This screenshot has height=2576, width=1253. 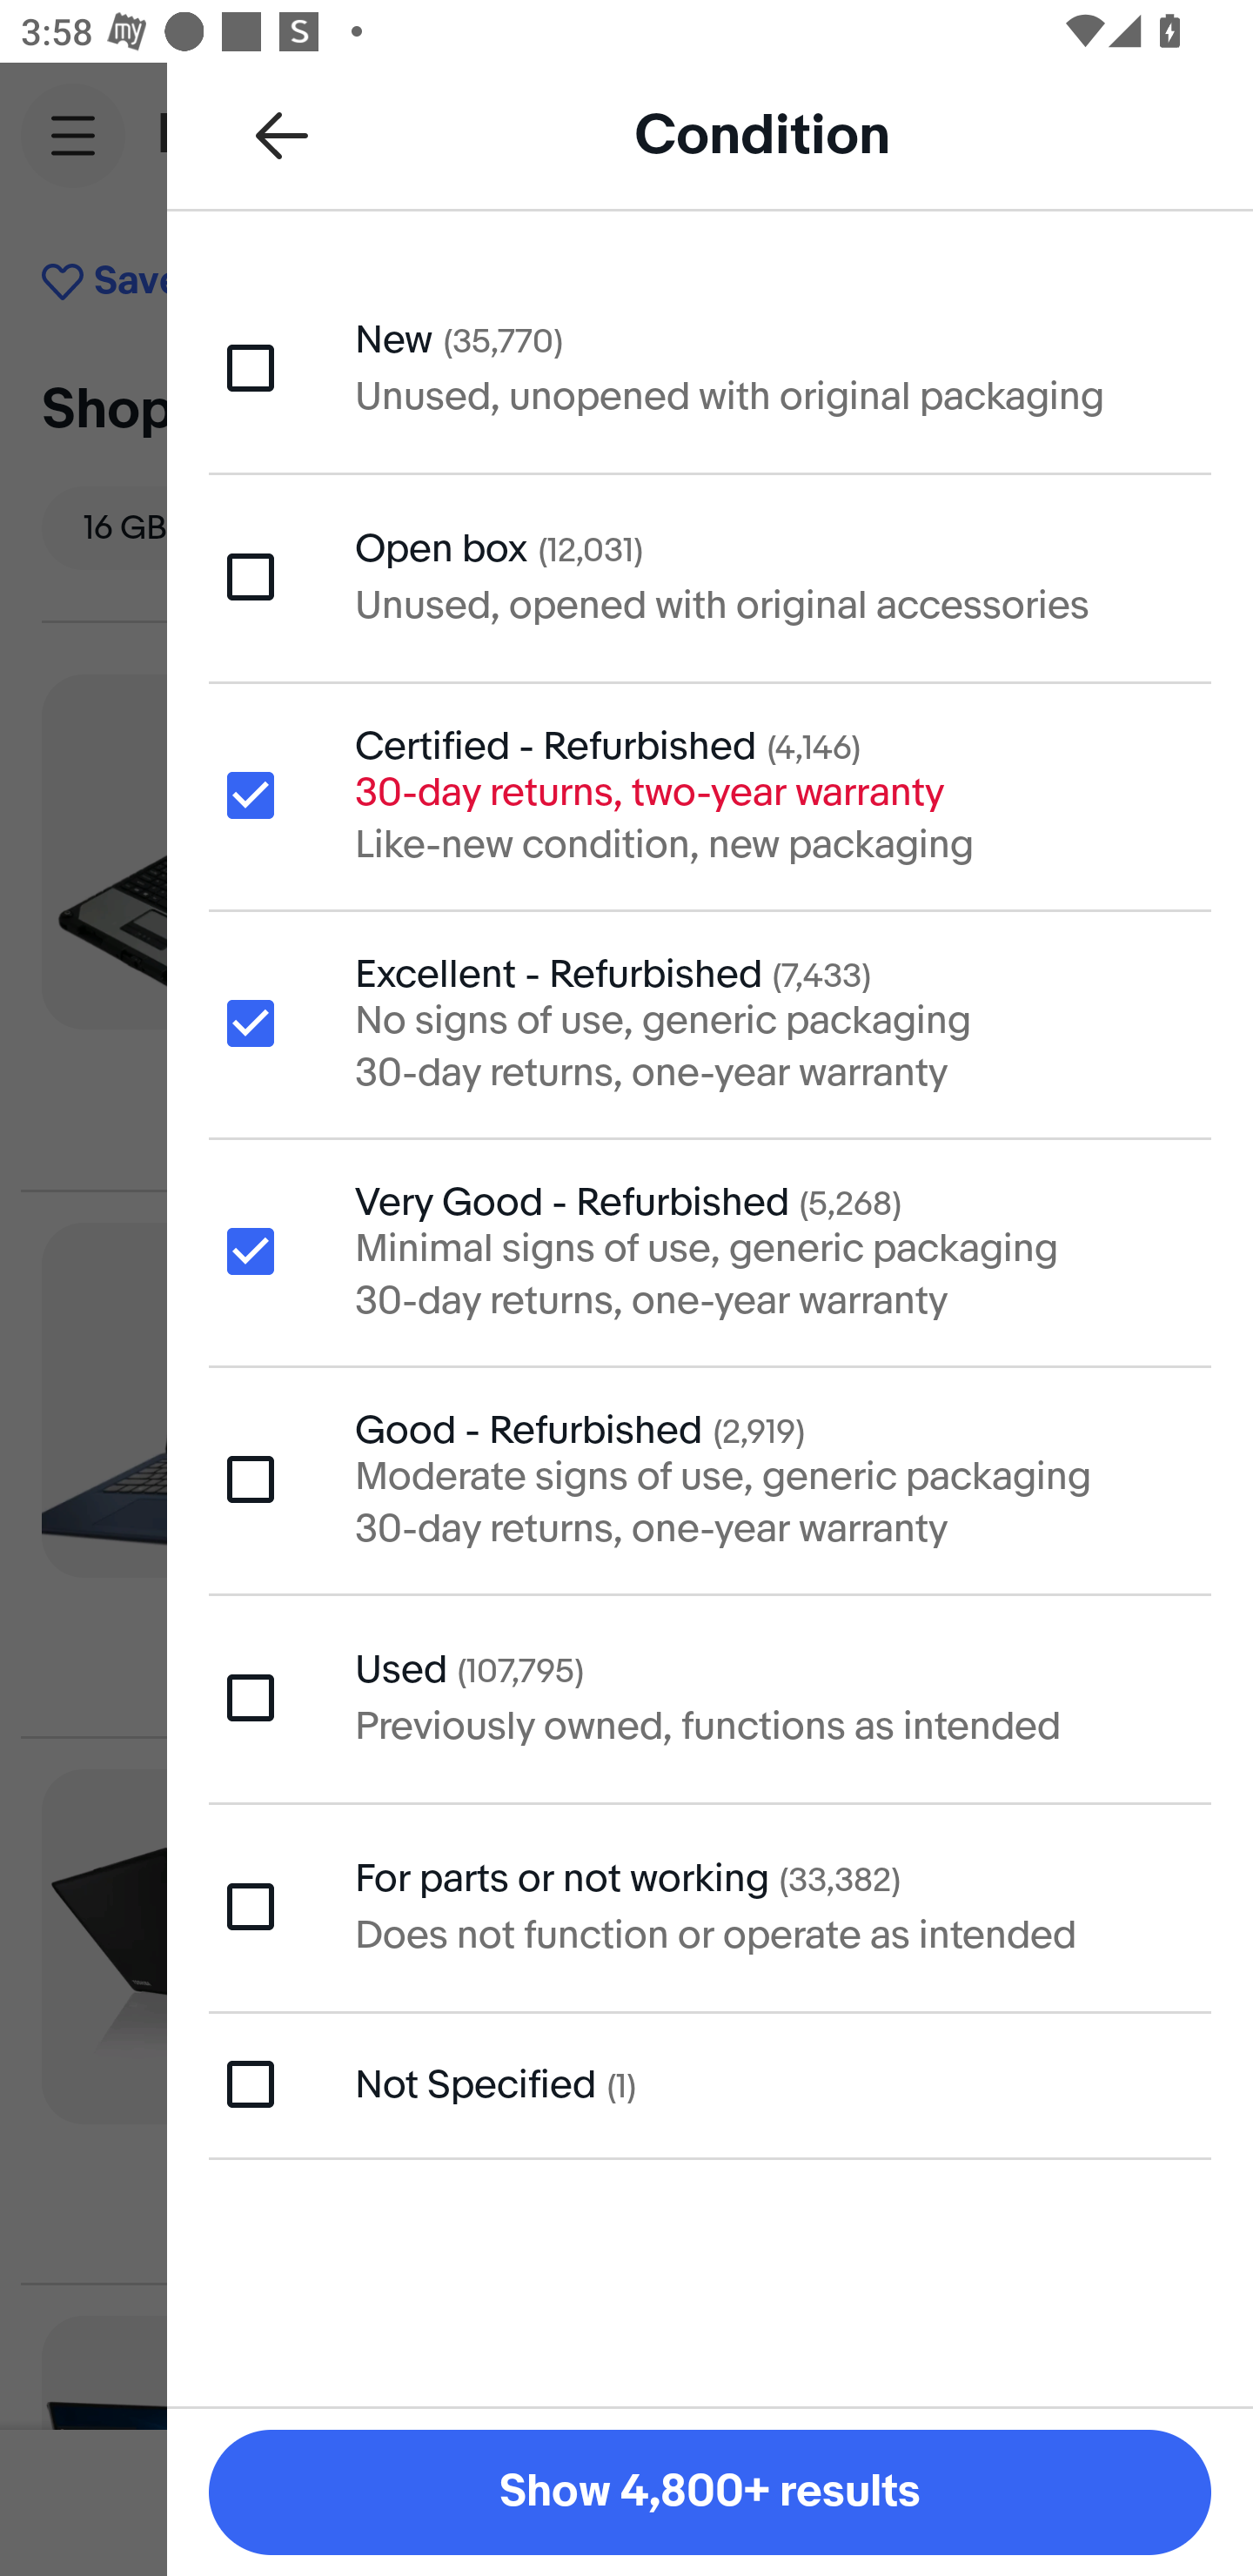 What do you see at coordinates (282, 134) in the screenshot?
I see `Back to all refinements` at bounding box center [282, 134].